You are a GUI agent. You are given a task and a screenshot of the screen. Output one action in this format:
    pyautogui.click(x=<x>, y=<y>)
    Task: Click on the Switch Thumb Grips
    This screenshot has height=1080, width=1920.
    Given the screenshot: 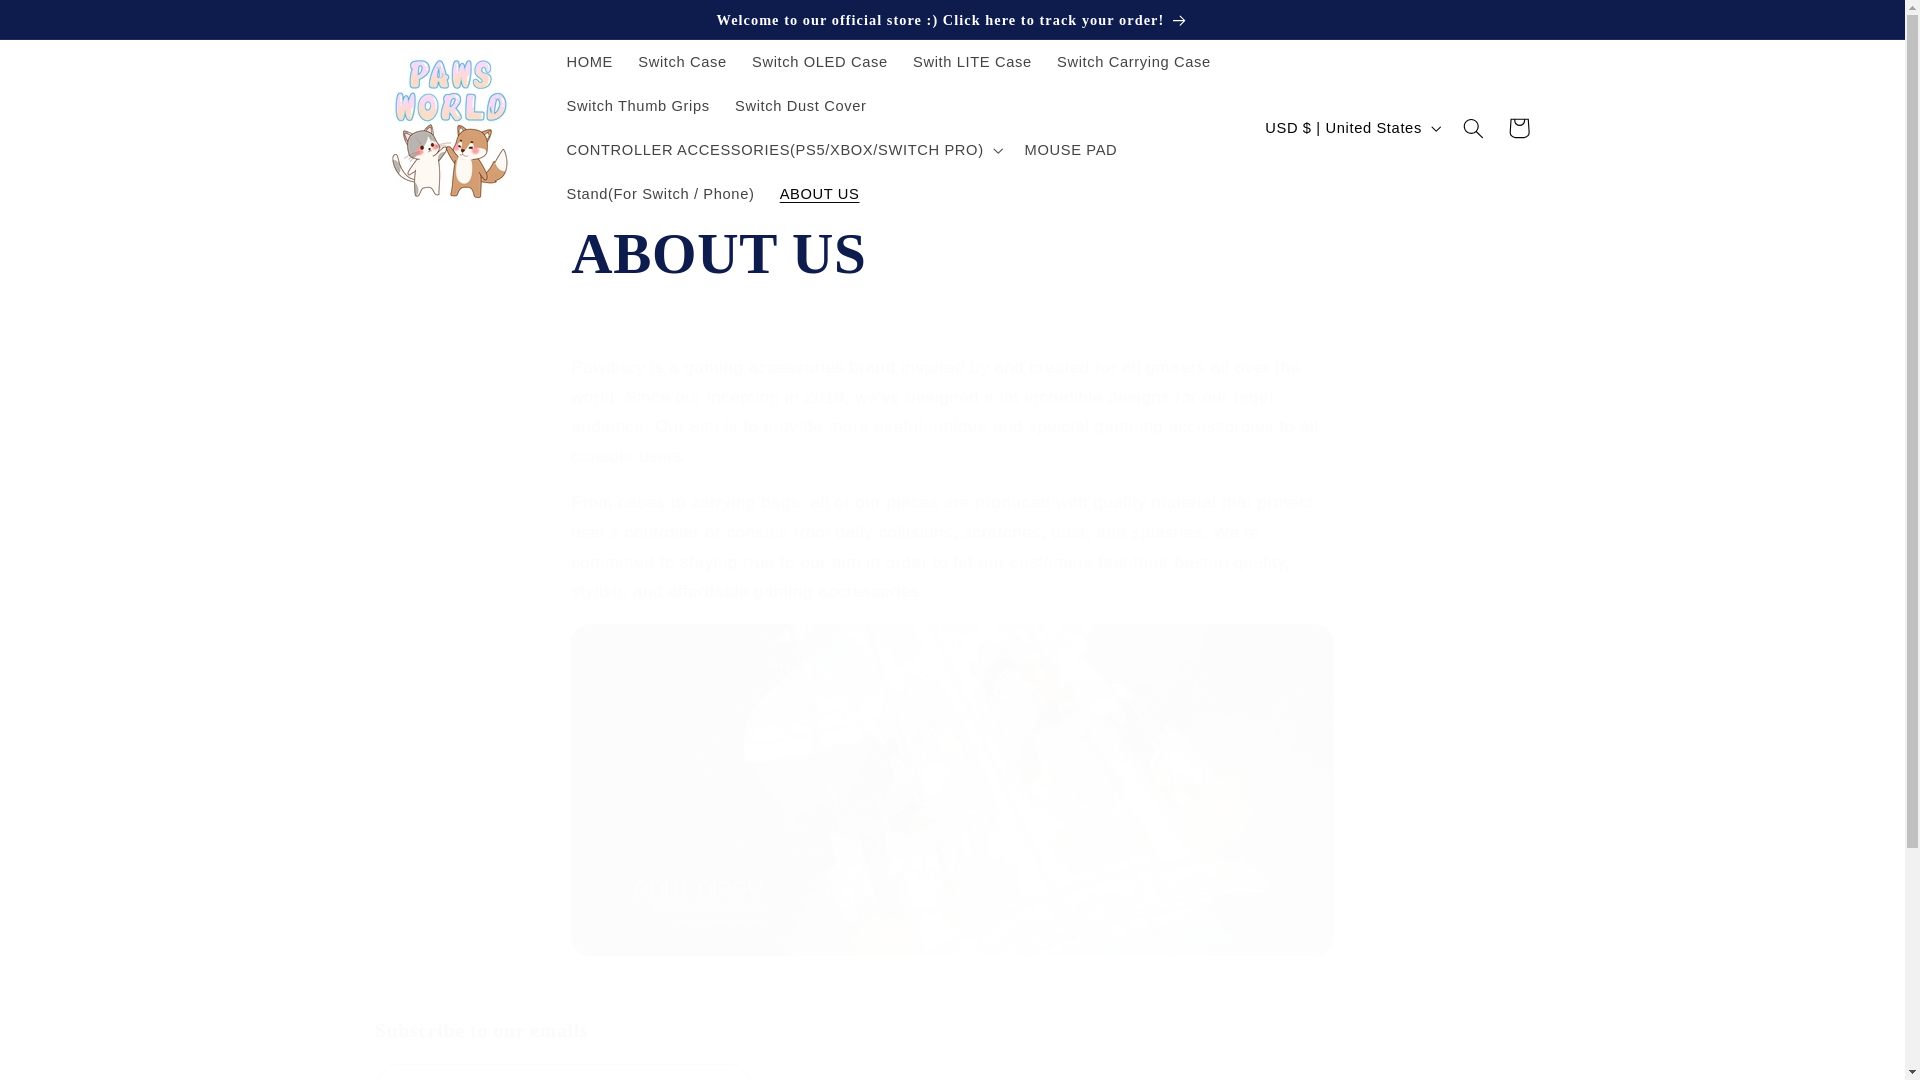 What is the action you would take?
    pyautogui.click(x=952, y=1049)
    